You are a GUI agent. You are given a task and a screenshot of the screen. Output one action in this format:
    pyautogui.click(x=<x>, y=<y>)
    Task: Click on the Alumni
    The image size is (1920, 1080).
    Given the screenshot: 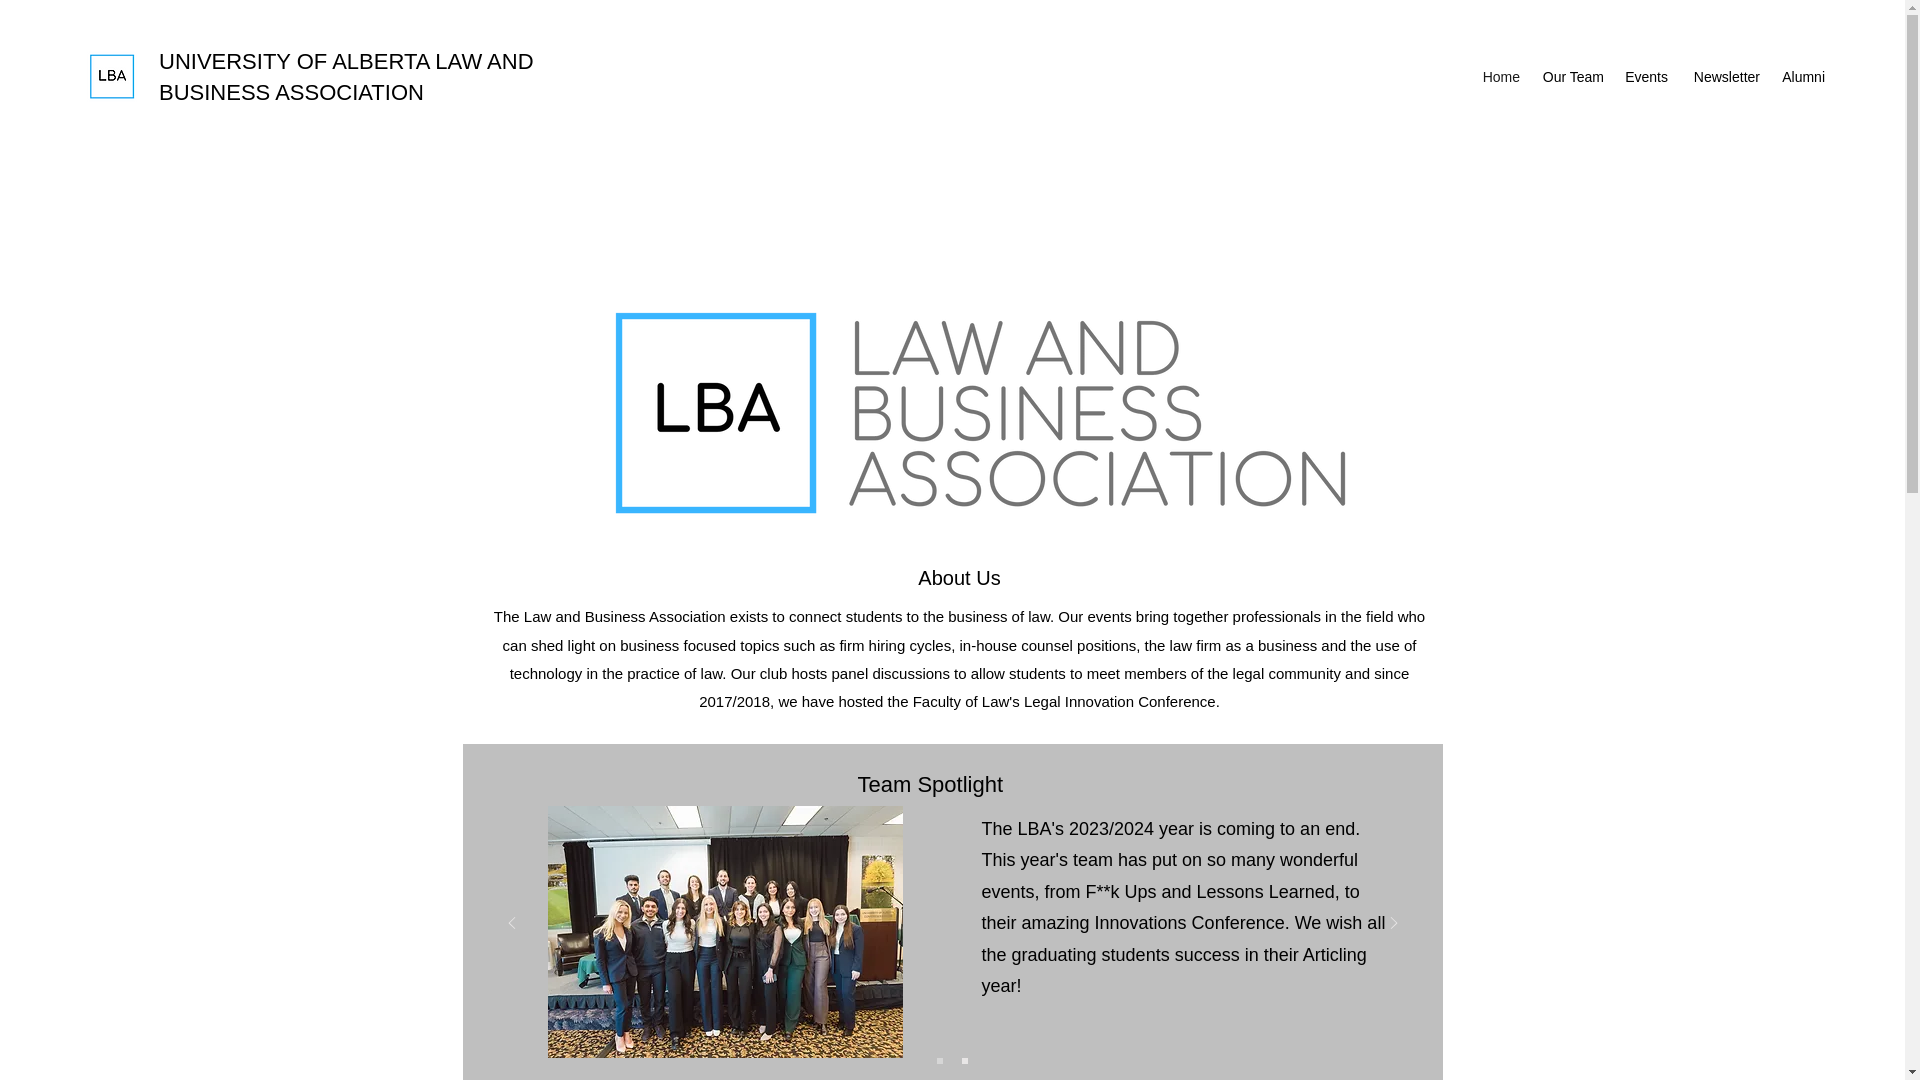 What is the action you would take?
    pyautogui.click(x=1802, y=76)
    